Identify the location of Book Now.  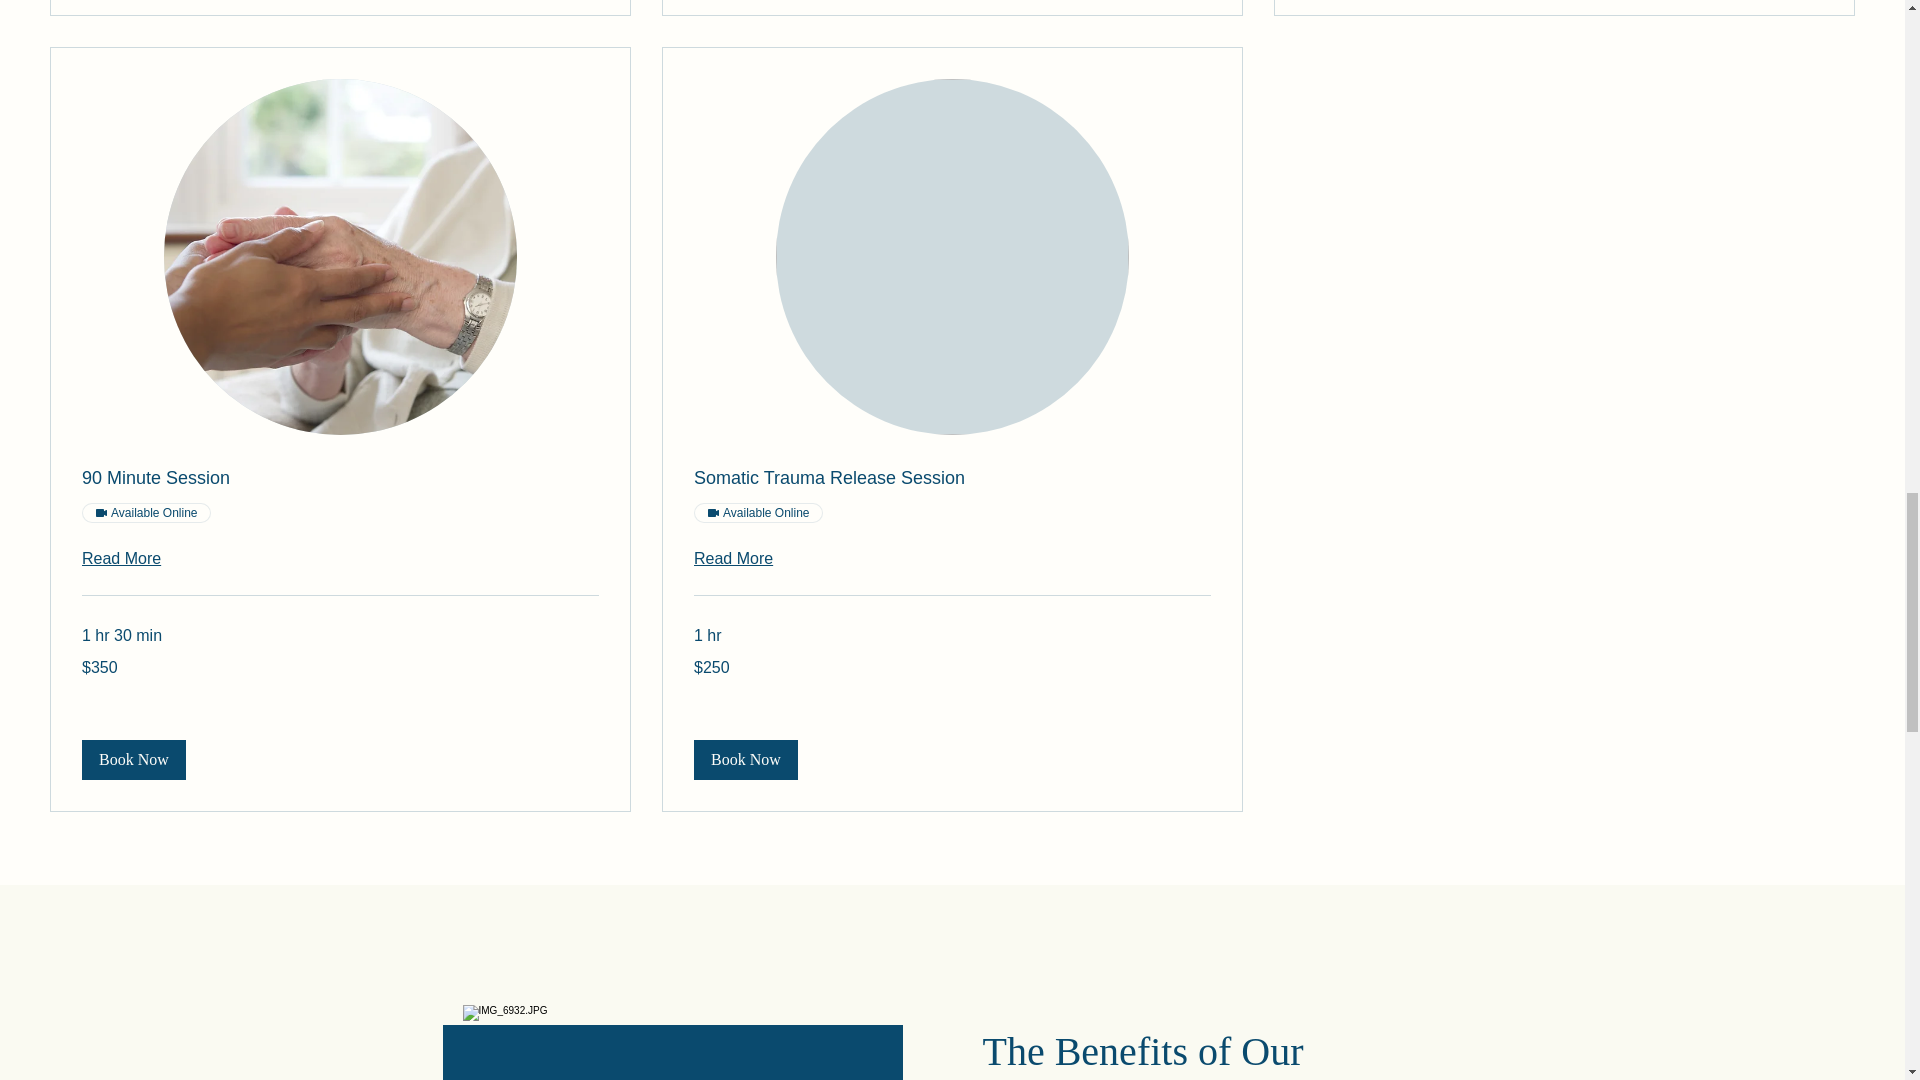
(134, 759).